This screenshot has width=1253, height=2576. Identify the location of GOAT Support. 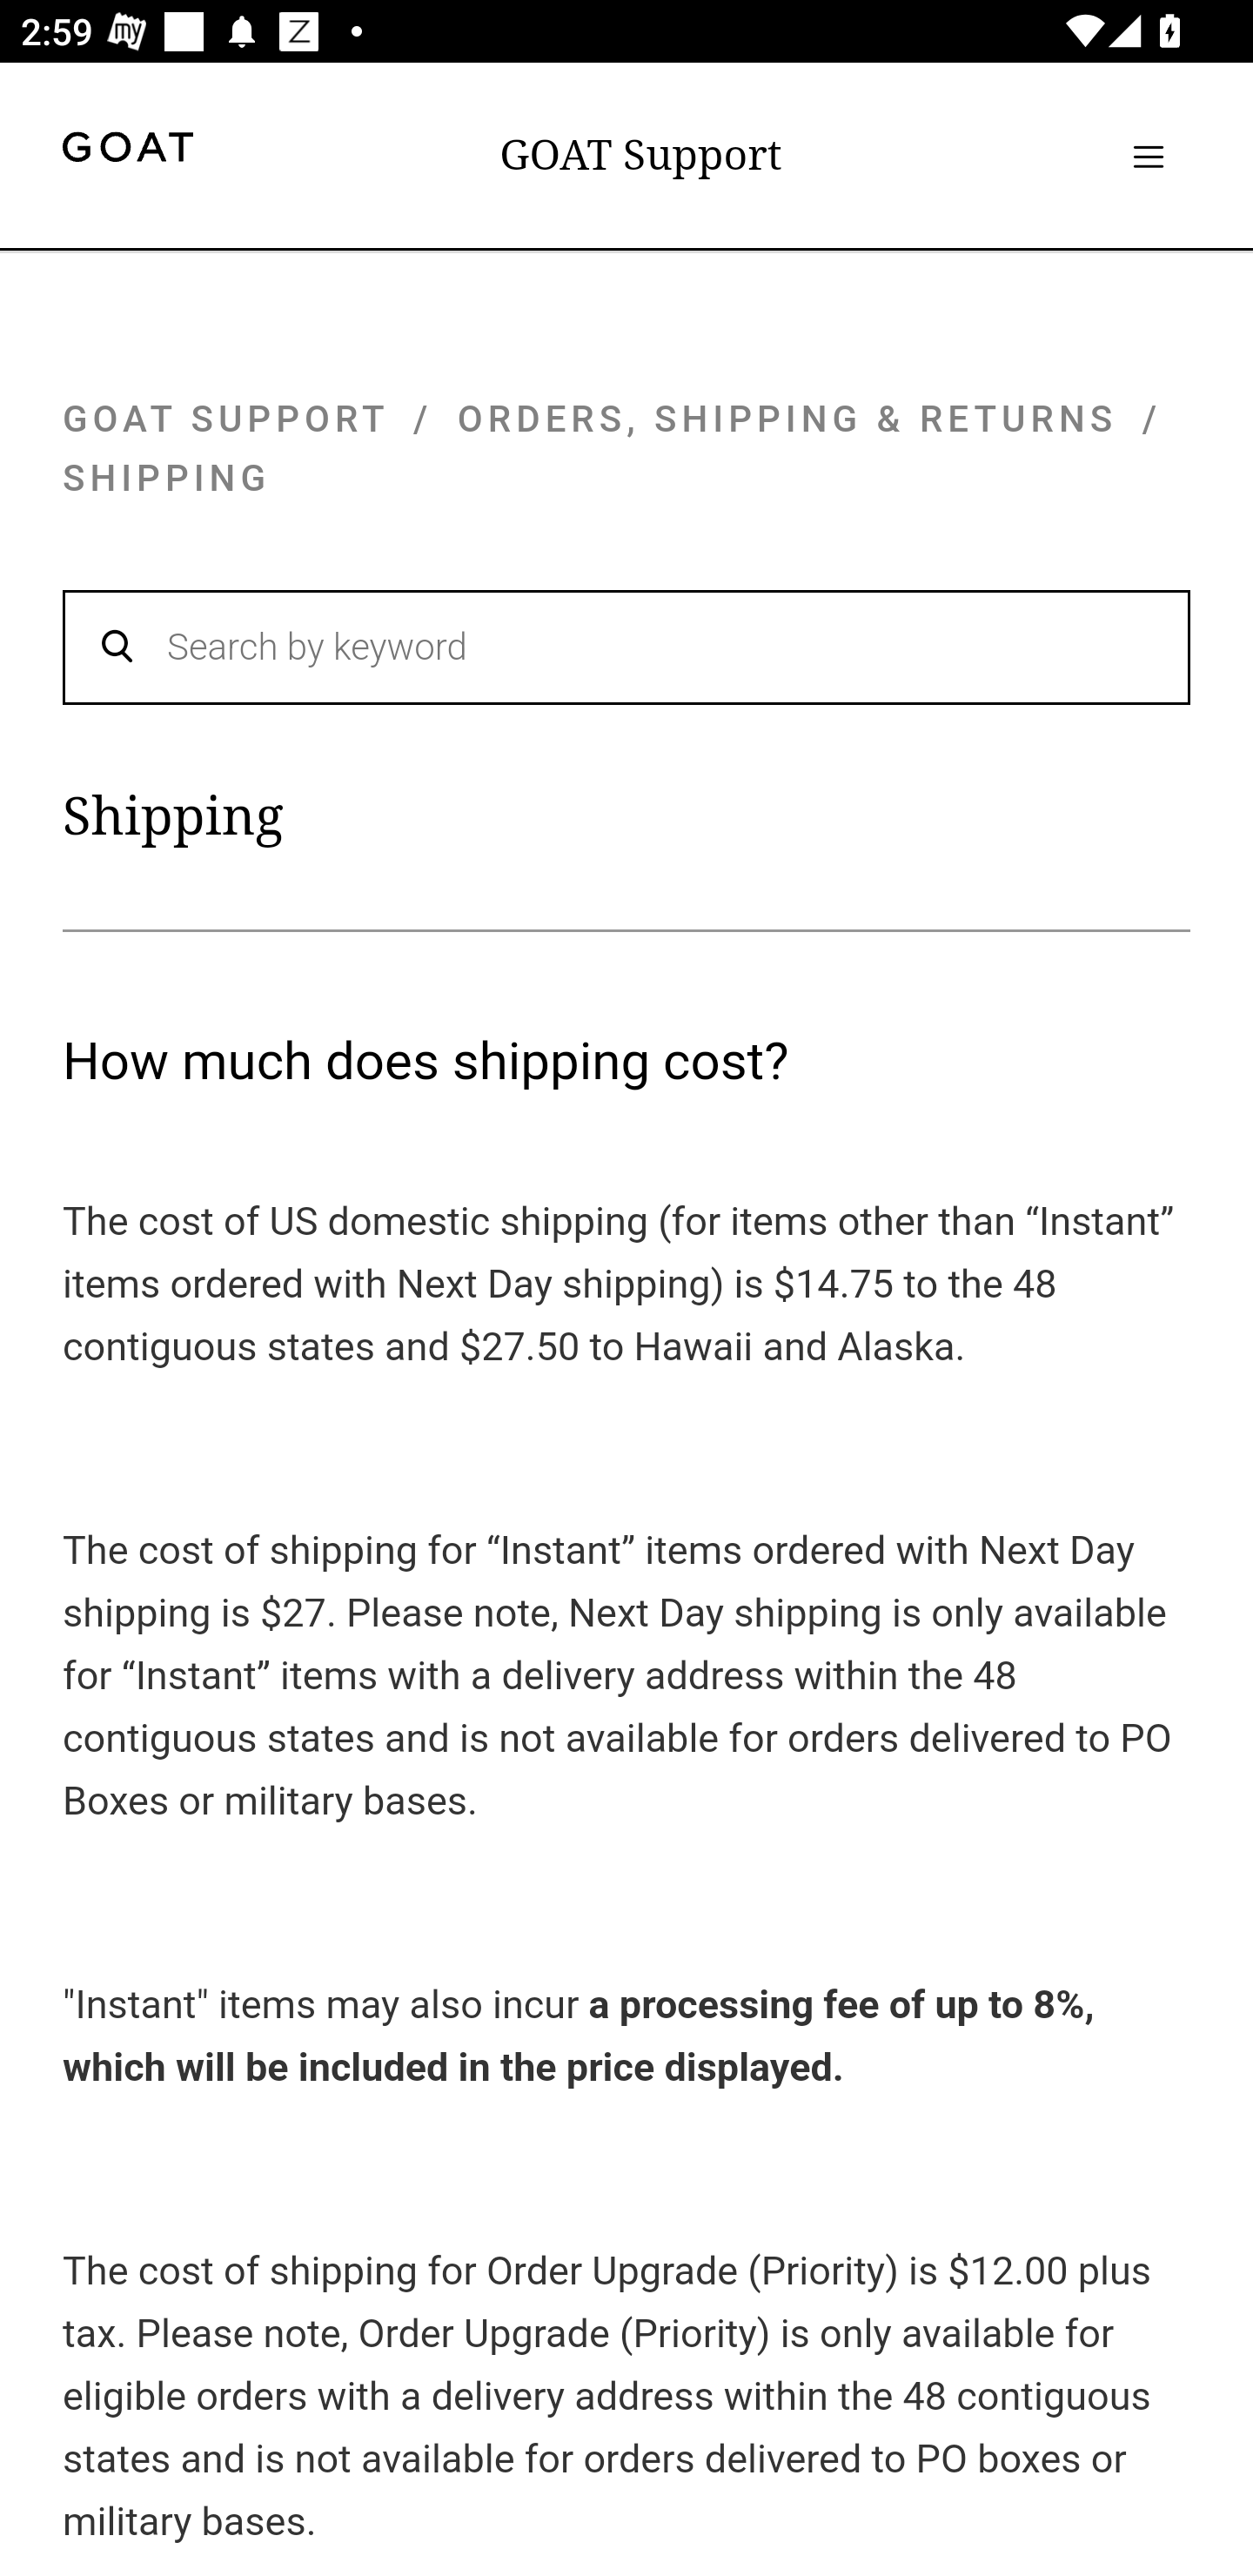
(640, 155).